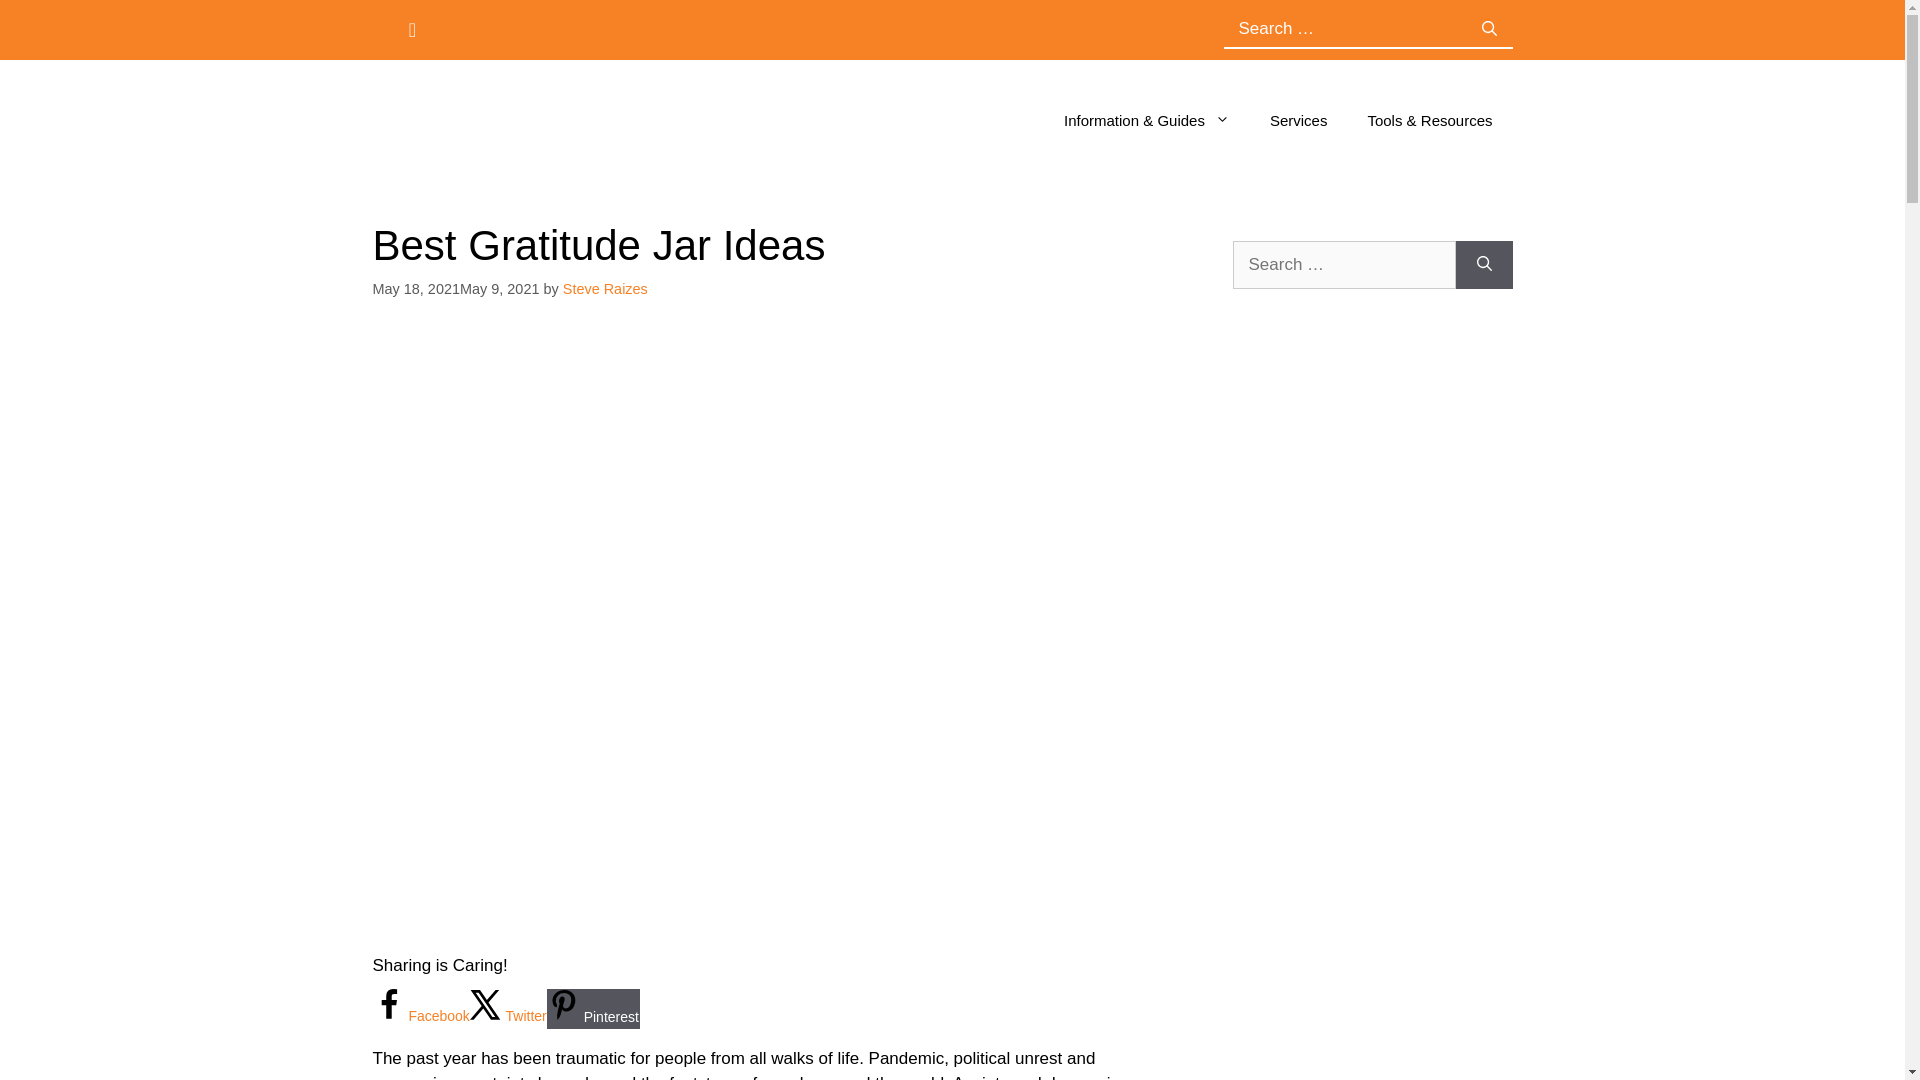 The height and width of the screenshot is (1080, 1920). What do you see at coordinates (460, 28) in the screenshot?
I see `LinkedIn` at bounding box center [460, 28].